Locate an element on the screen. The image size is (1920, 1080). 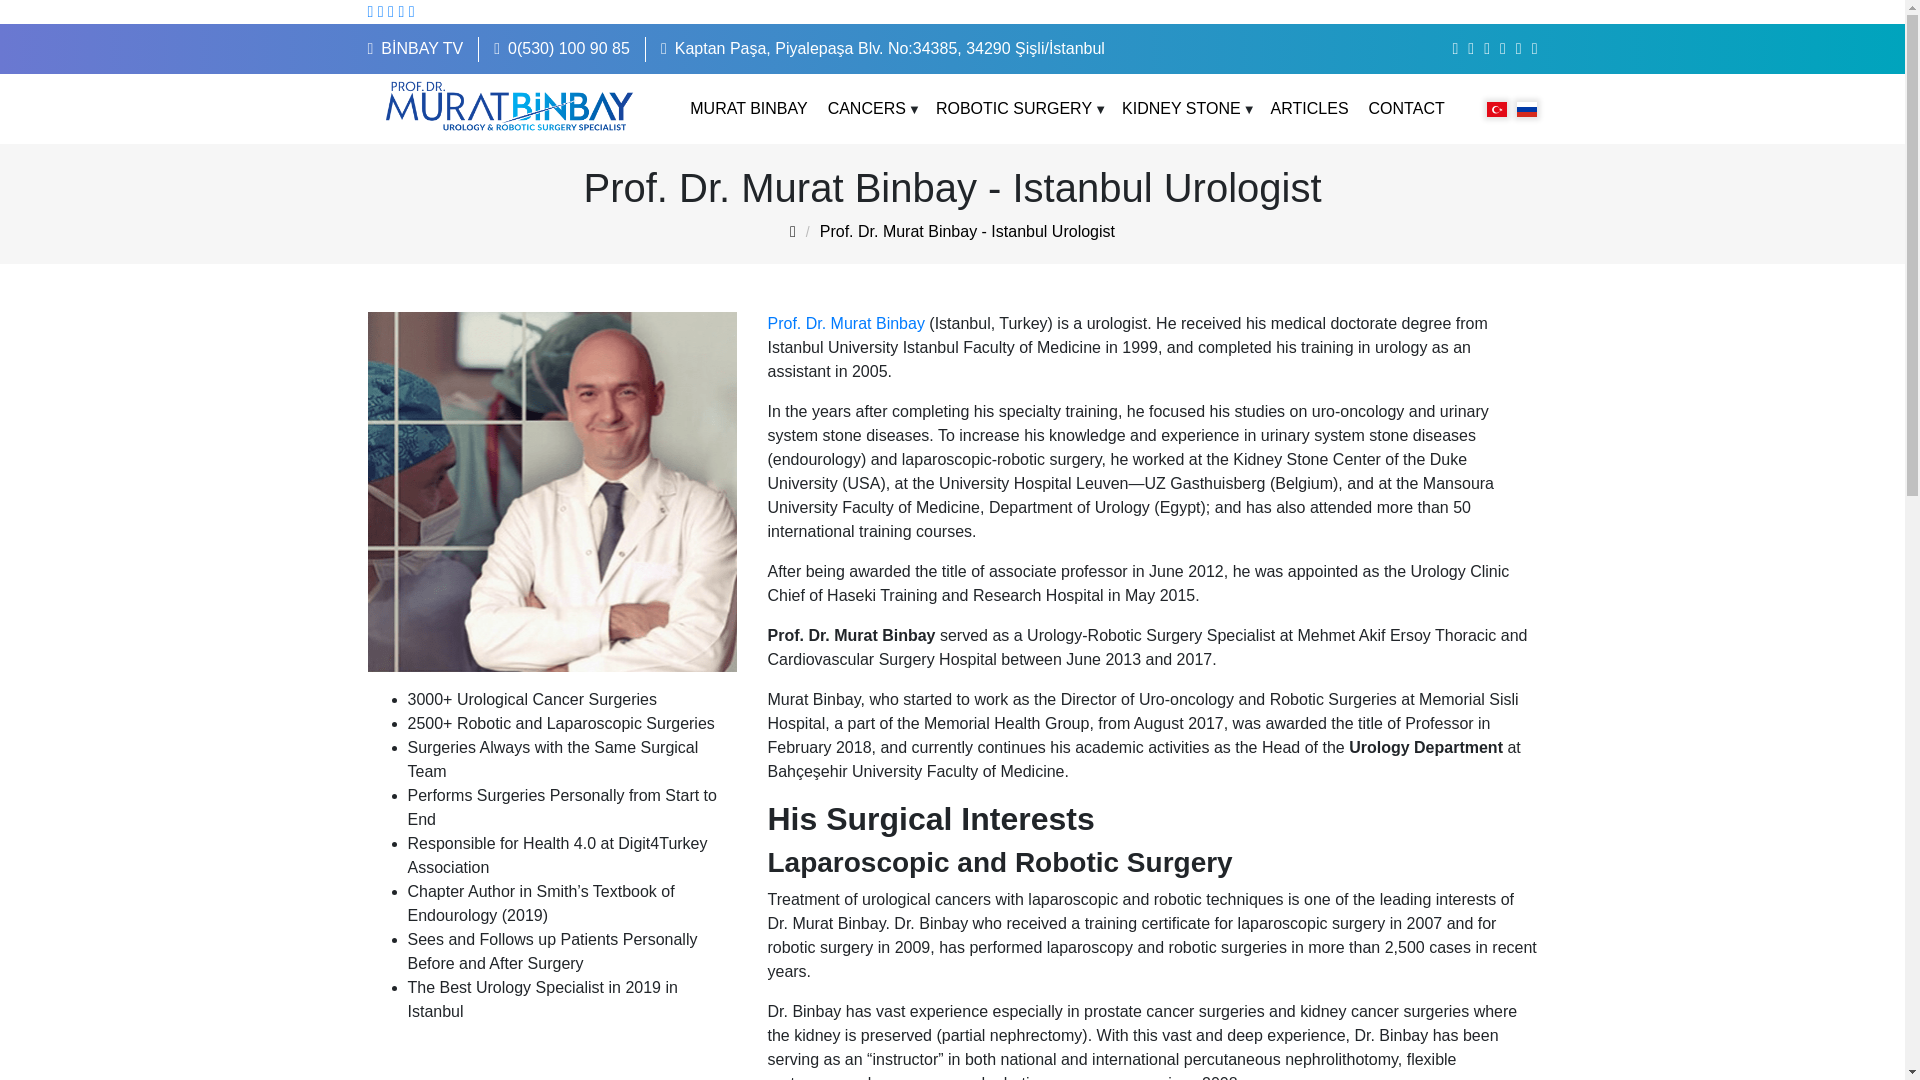
ROBOTIC SURGERY is located at coordinates (1014, 108).